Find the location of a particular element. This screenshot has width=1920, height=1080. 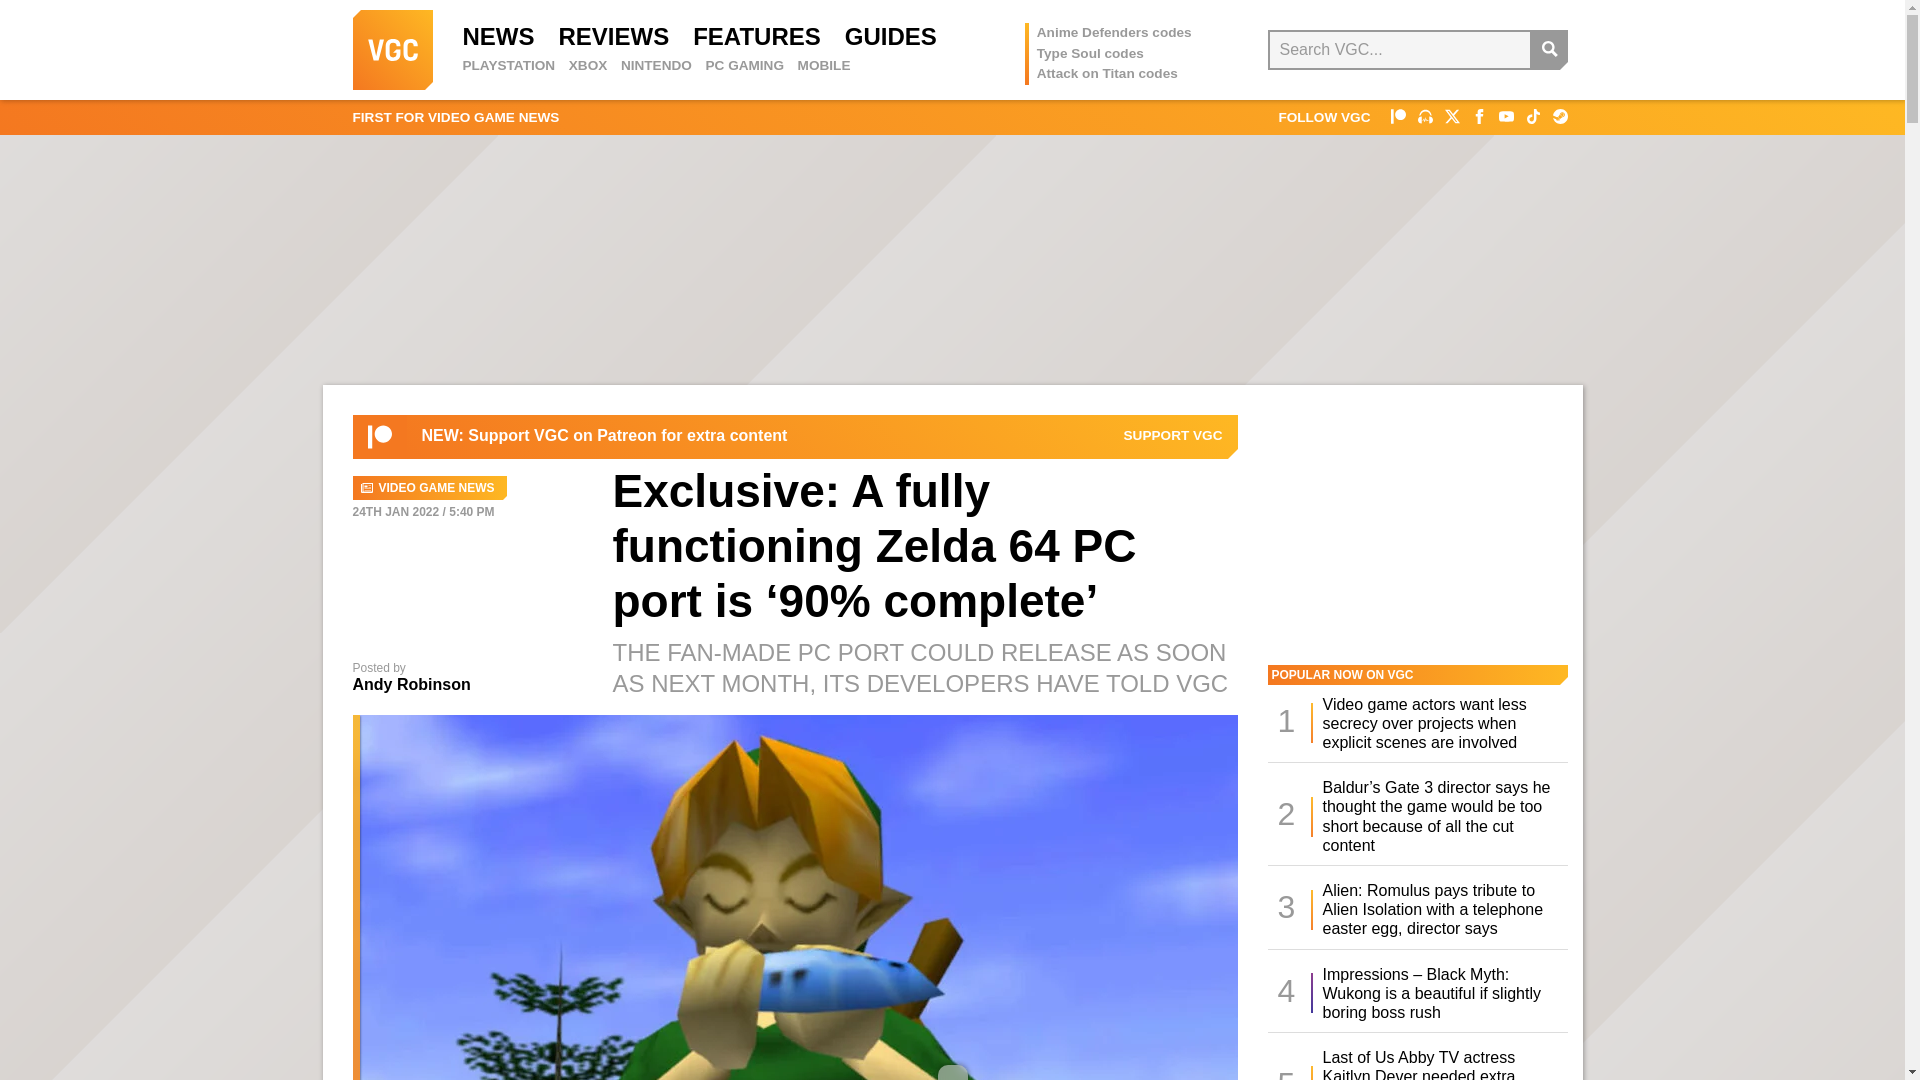

PLAYSTATION is located at coordinates (508, 66).